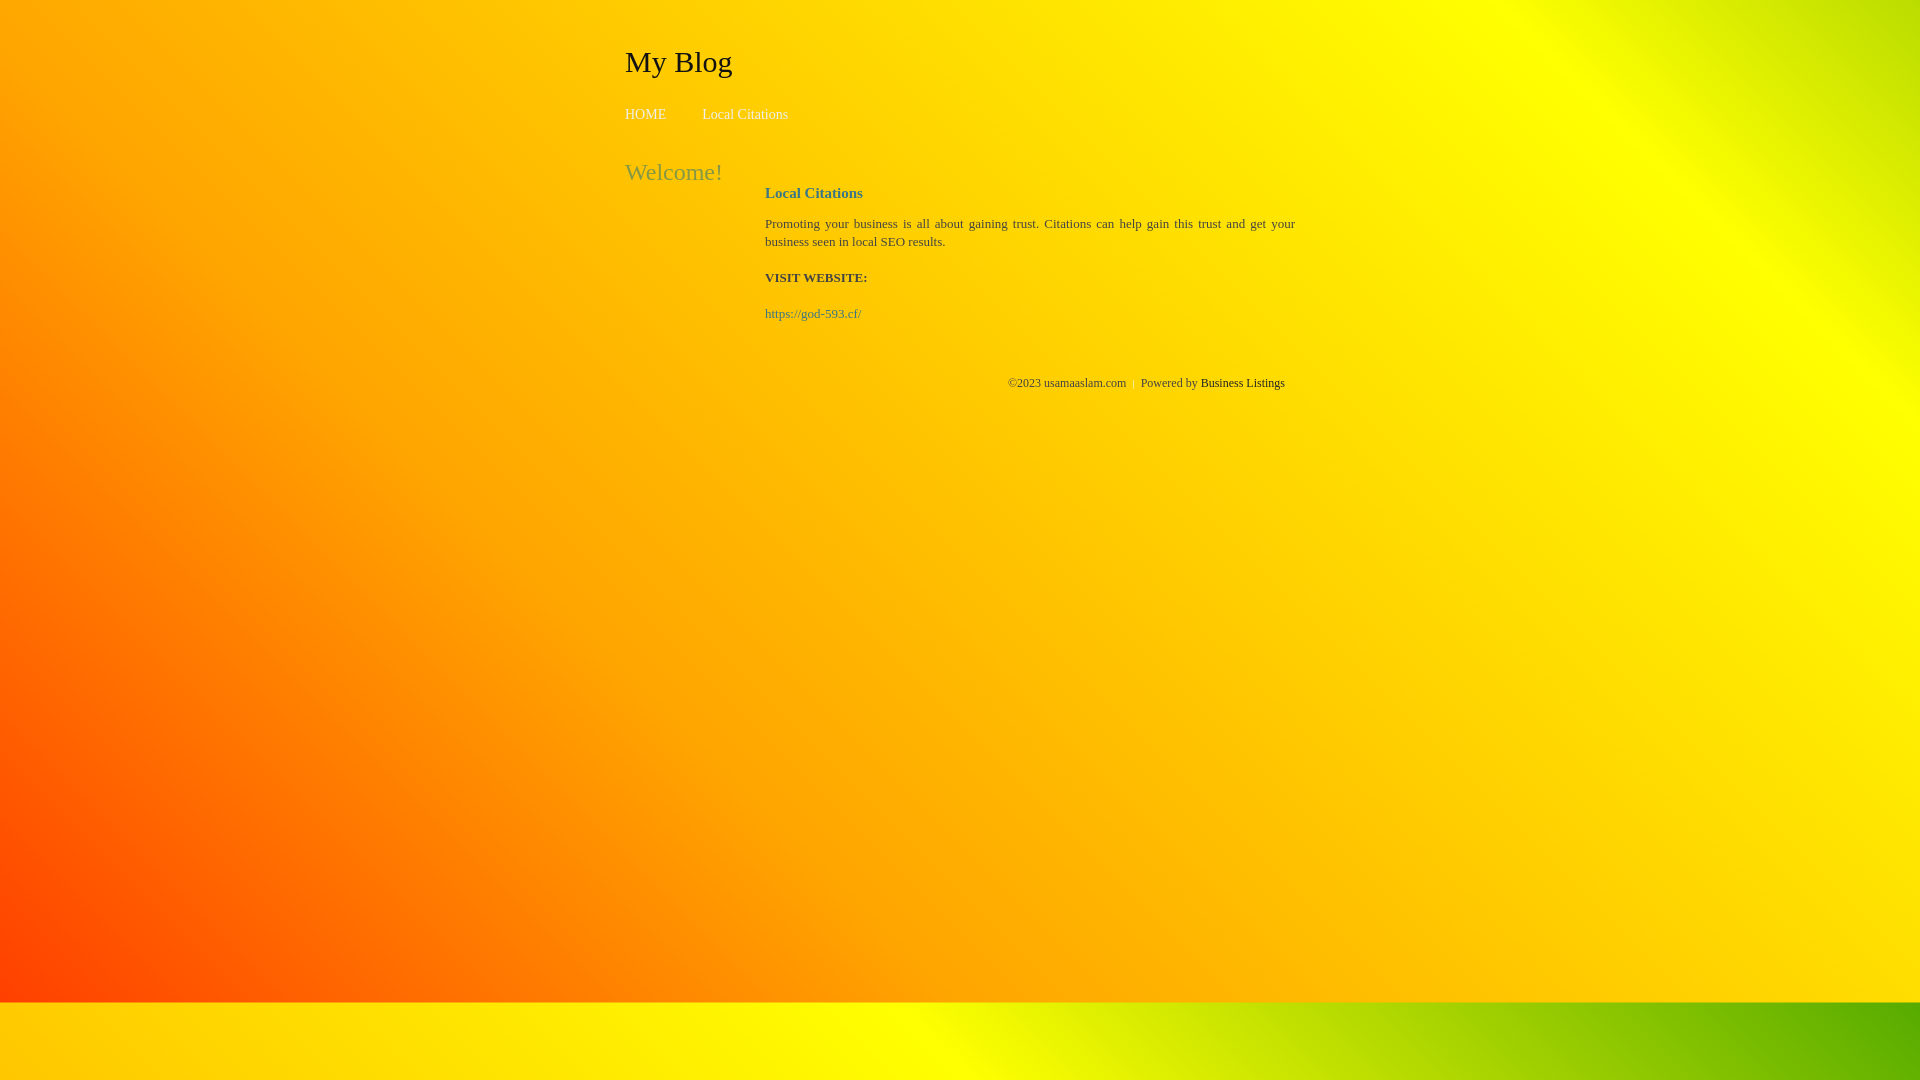 The image size is (1920, 1080). I want to click on Local Citations, so click(745, 114).